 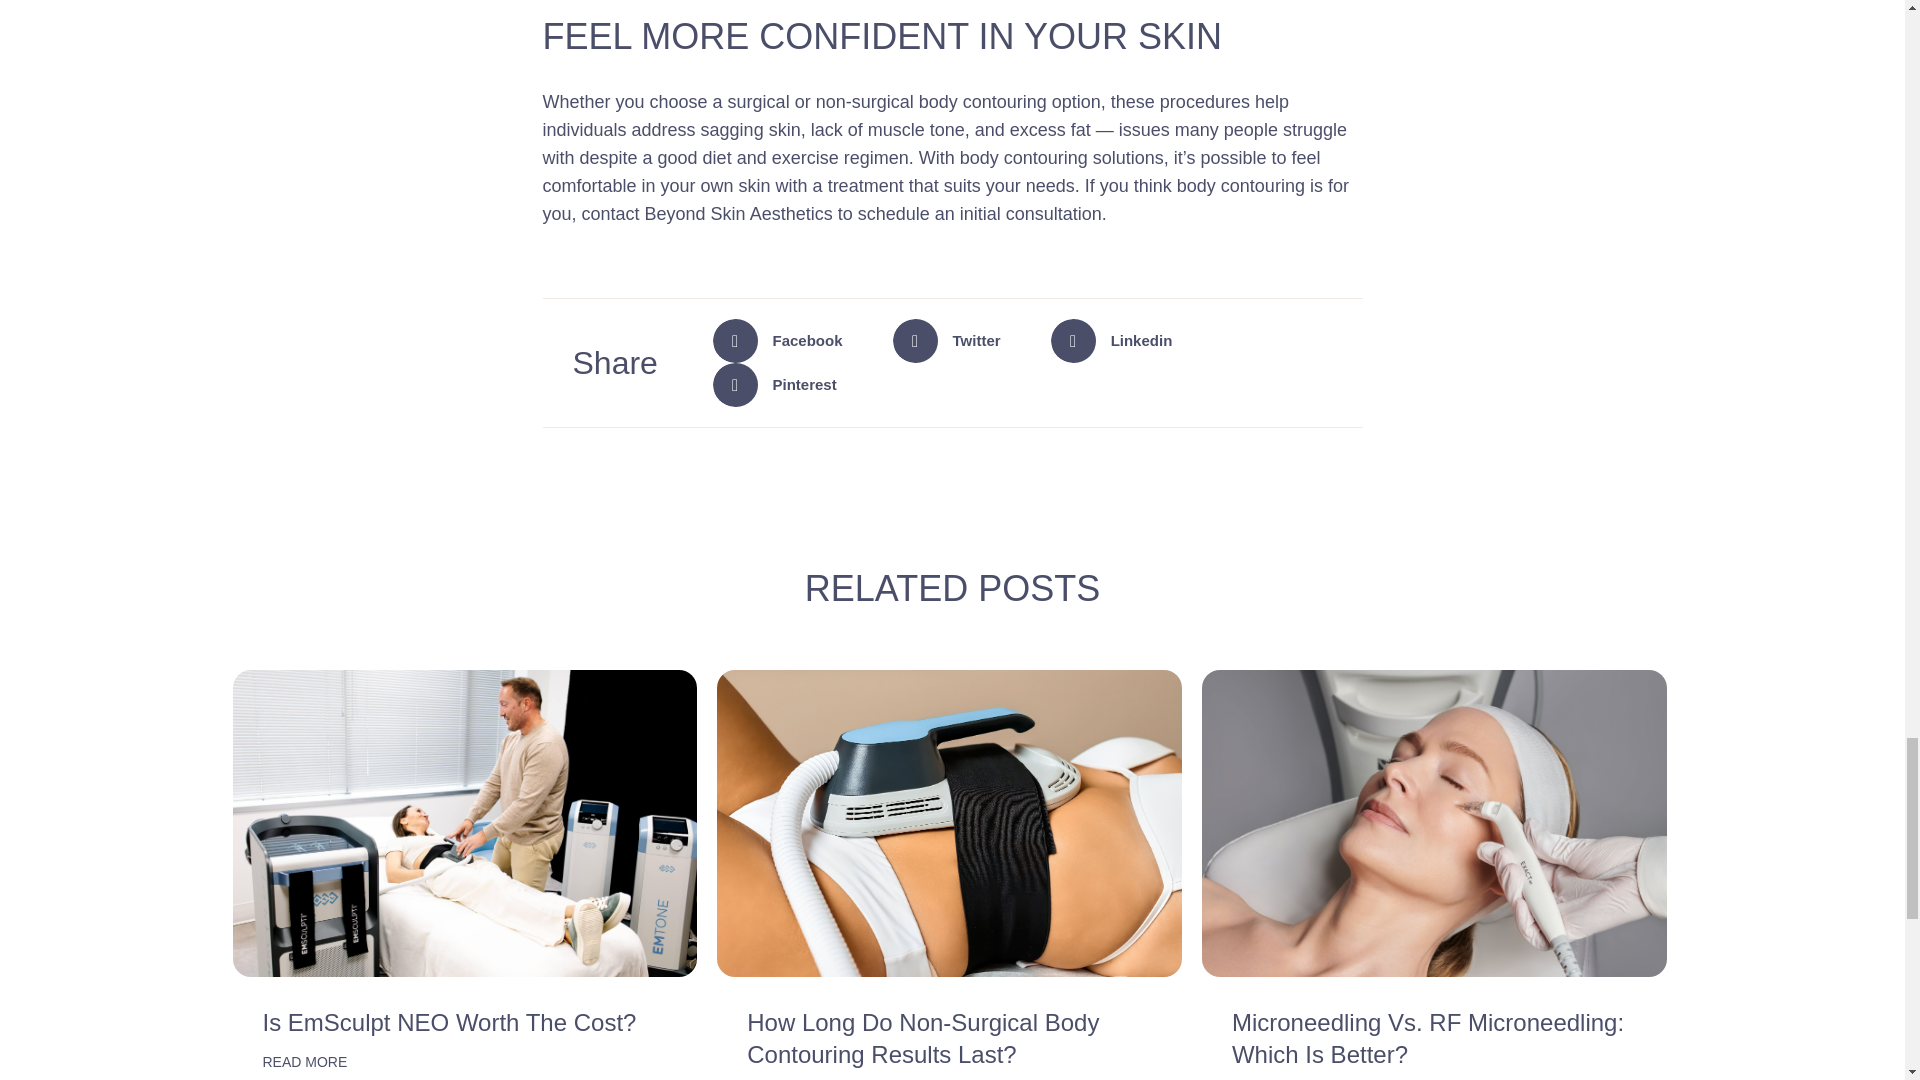 I want to click on Twitter, so click(x=954, y=340).